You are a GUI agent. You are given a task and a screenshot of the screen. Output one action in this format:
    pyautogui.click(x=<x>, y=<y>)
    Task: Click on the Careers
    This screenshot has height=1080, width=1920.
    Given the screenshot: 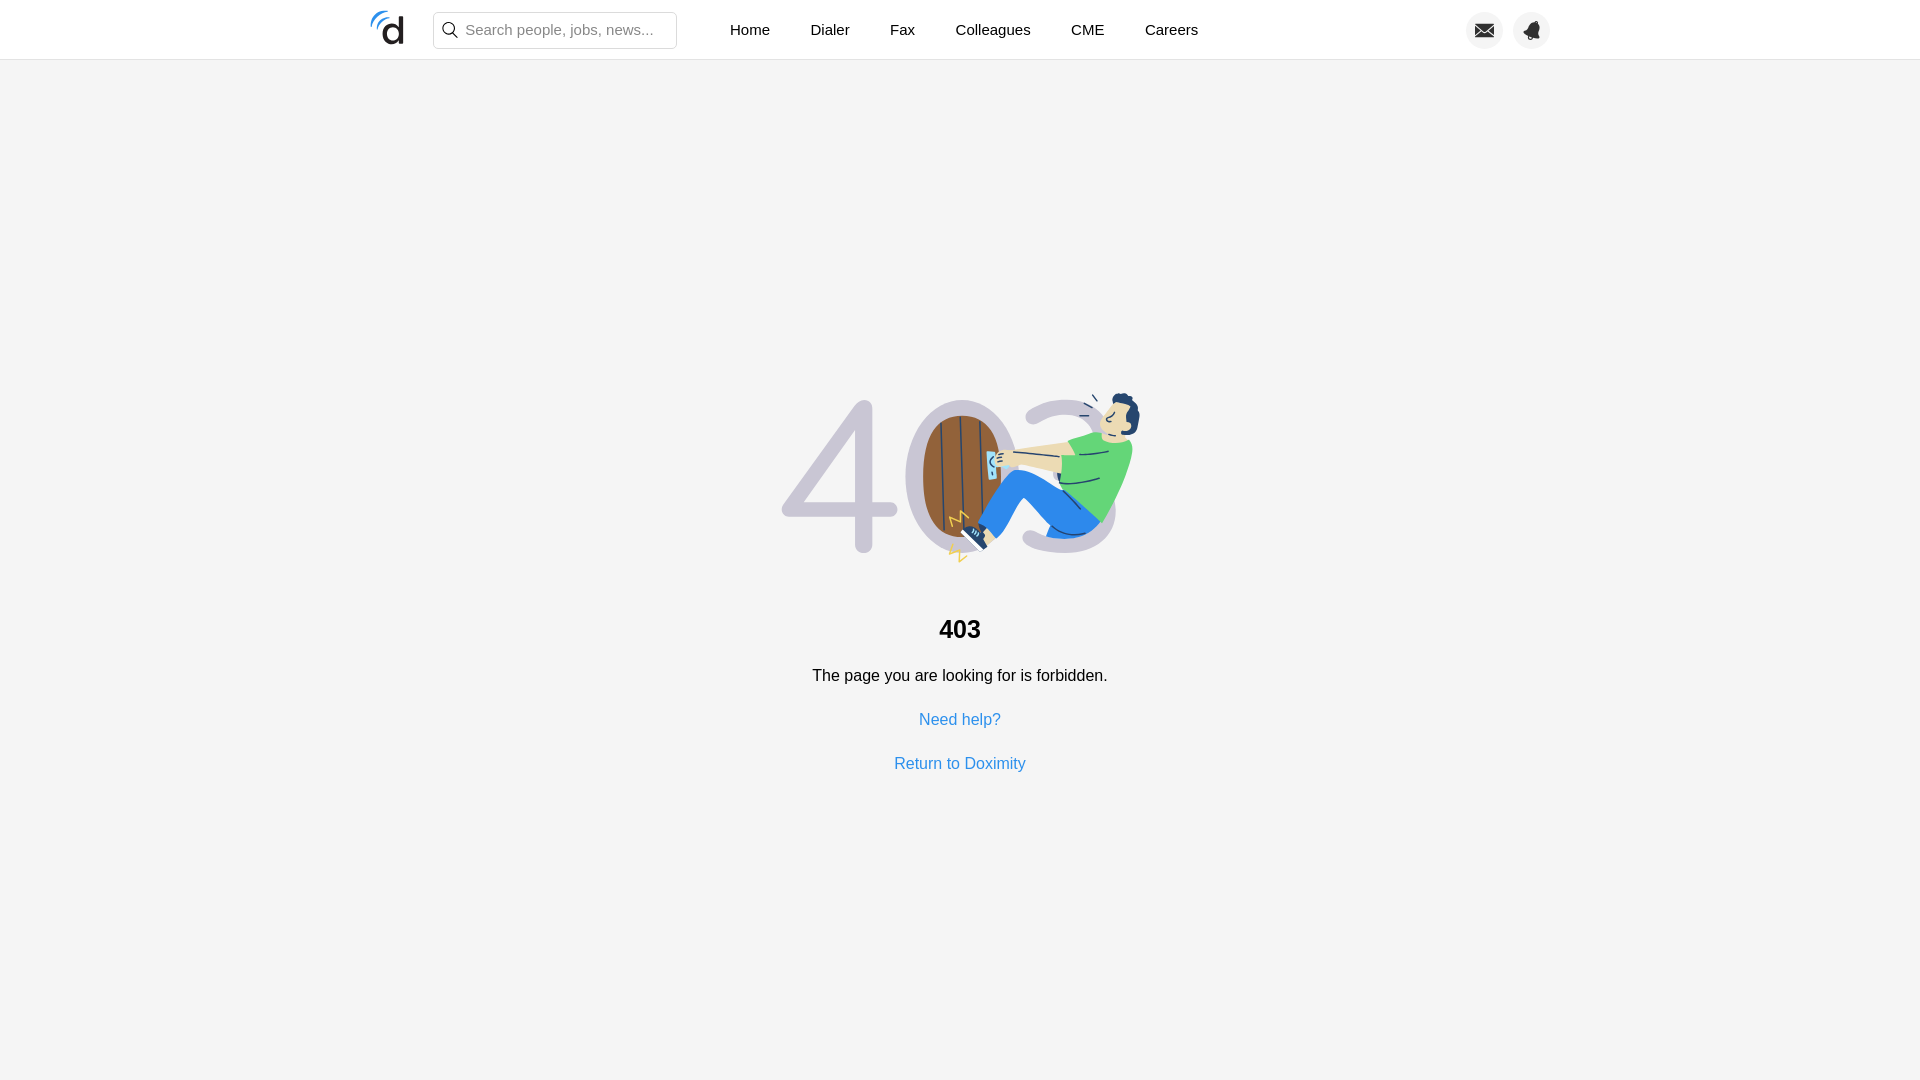 What is the action you would take?
    pyautogui.click(x=1171, y=30)
    